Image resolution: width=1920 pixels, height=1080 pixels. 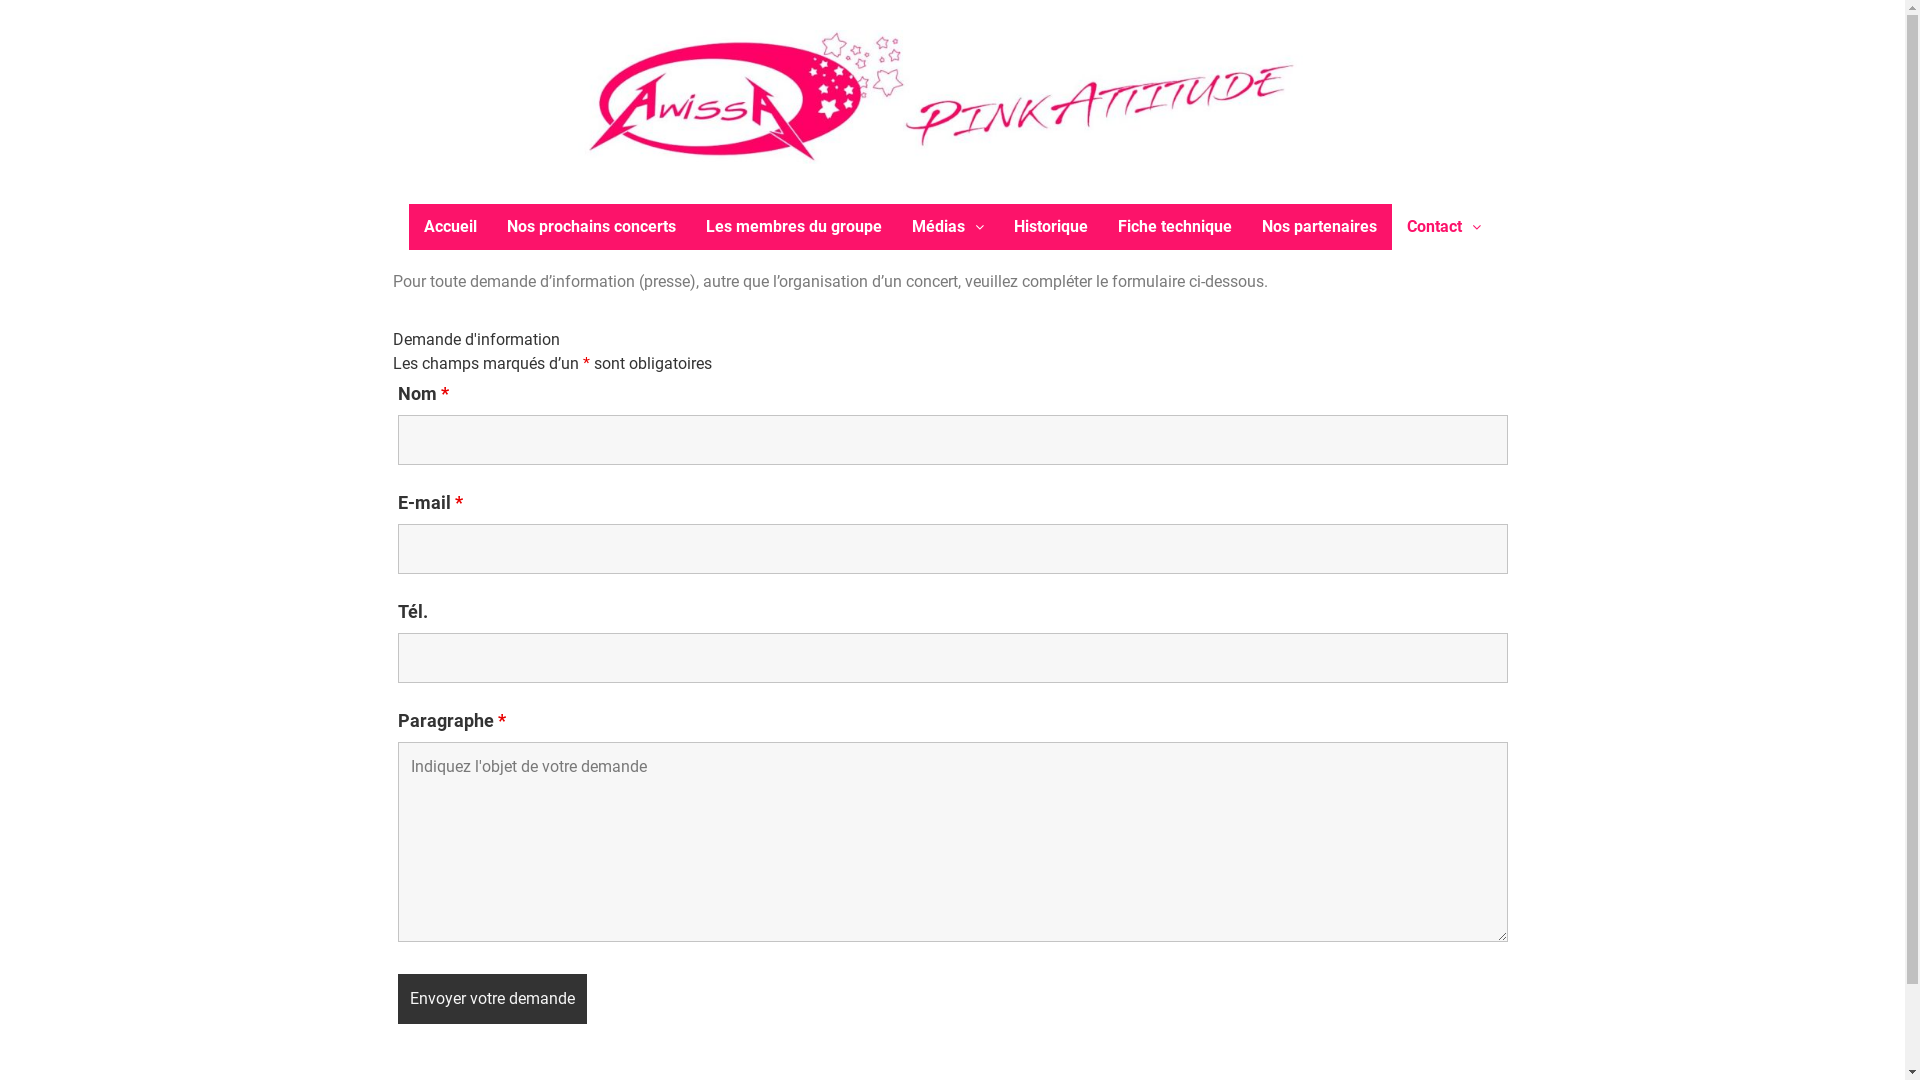 What do you see at coordinates (1050, 227) in the screenshot?
I see `Historique` at bounding box center [1050, 227].